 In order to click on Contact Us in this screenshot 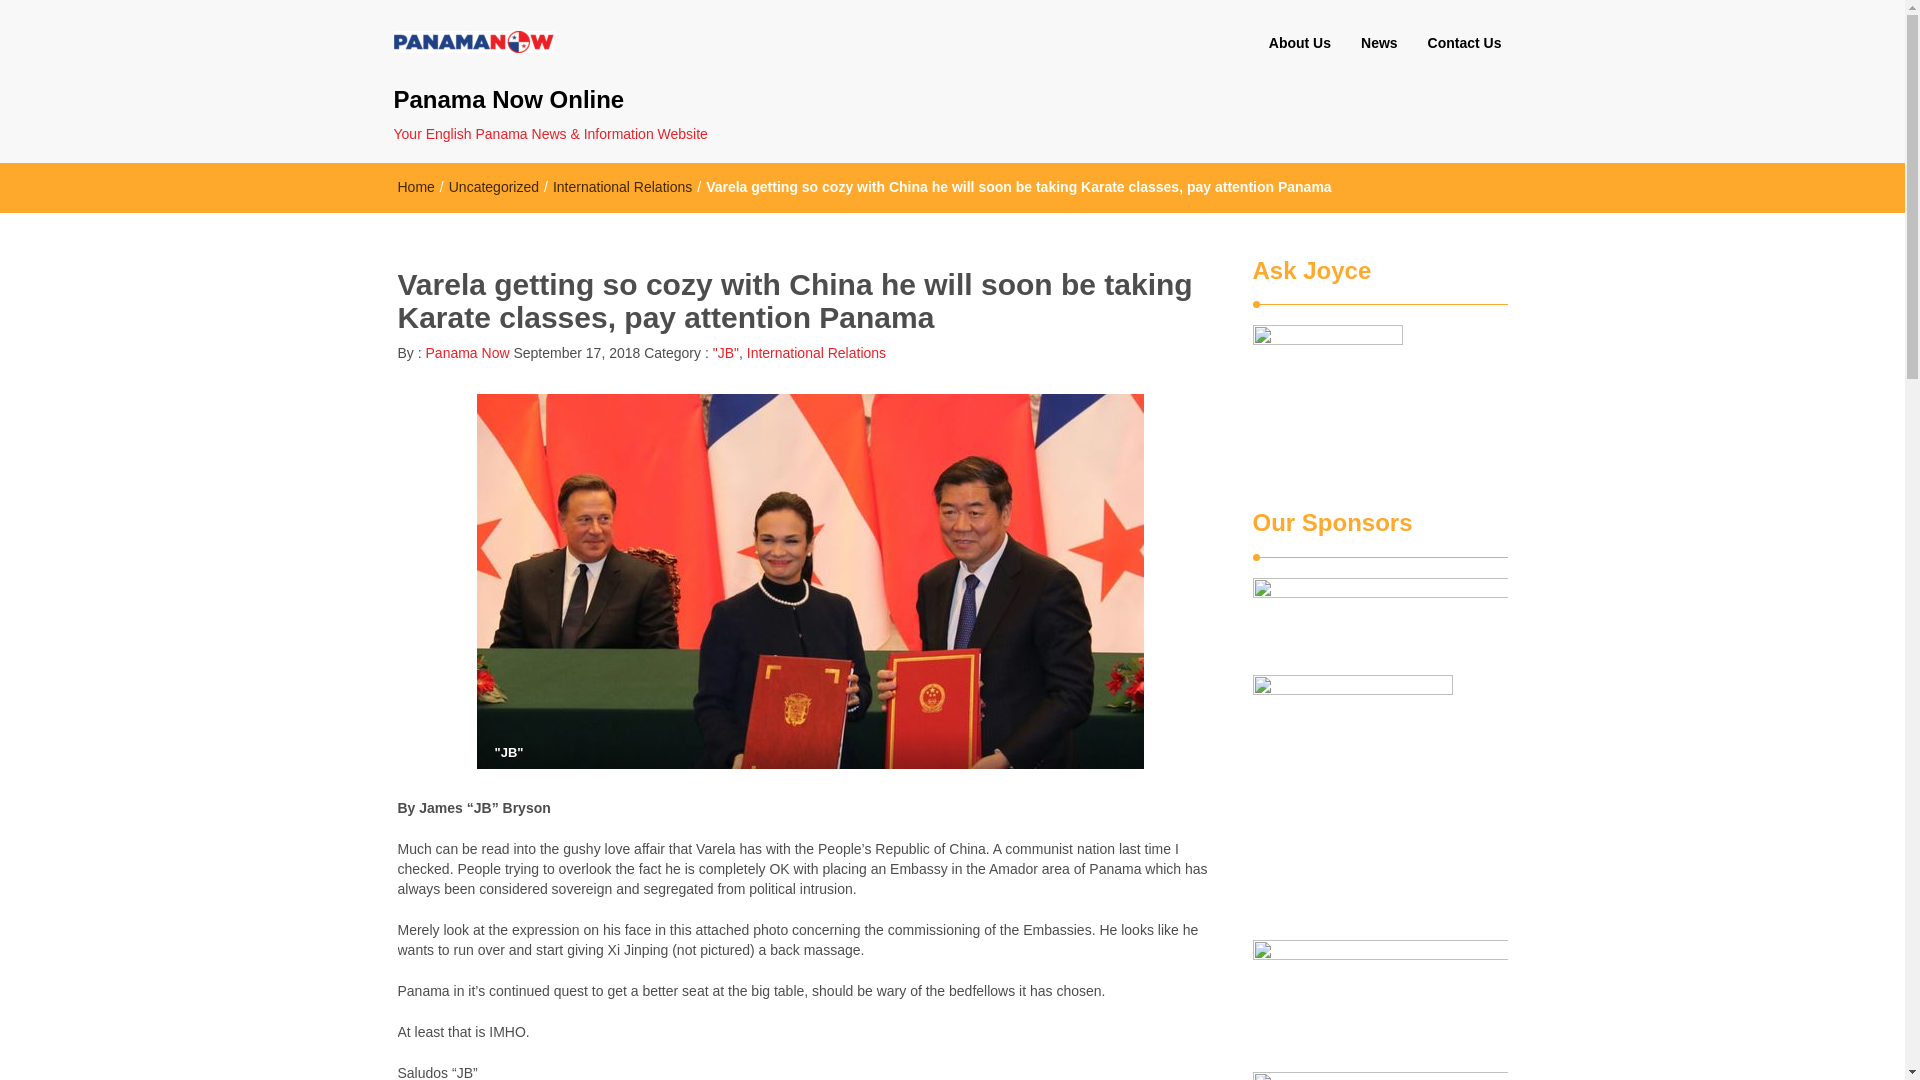, I will do `click(1464, 43)`.